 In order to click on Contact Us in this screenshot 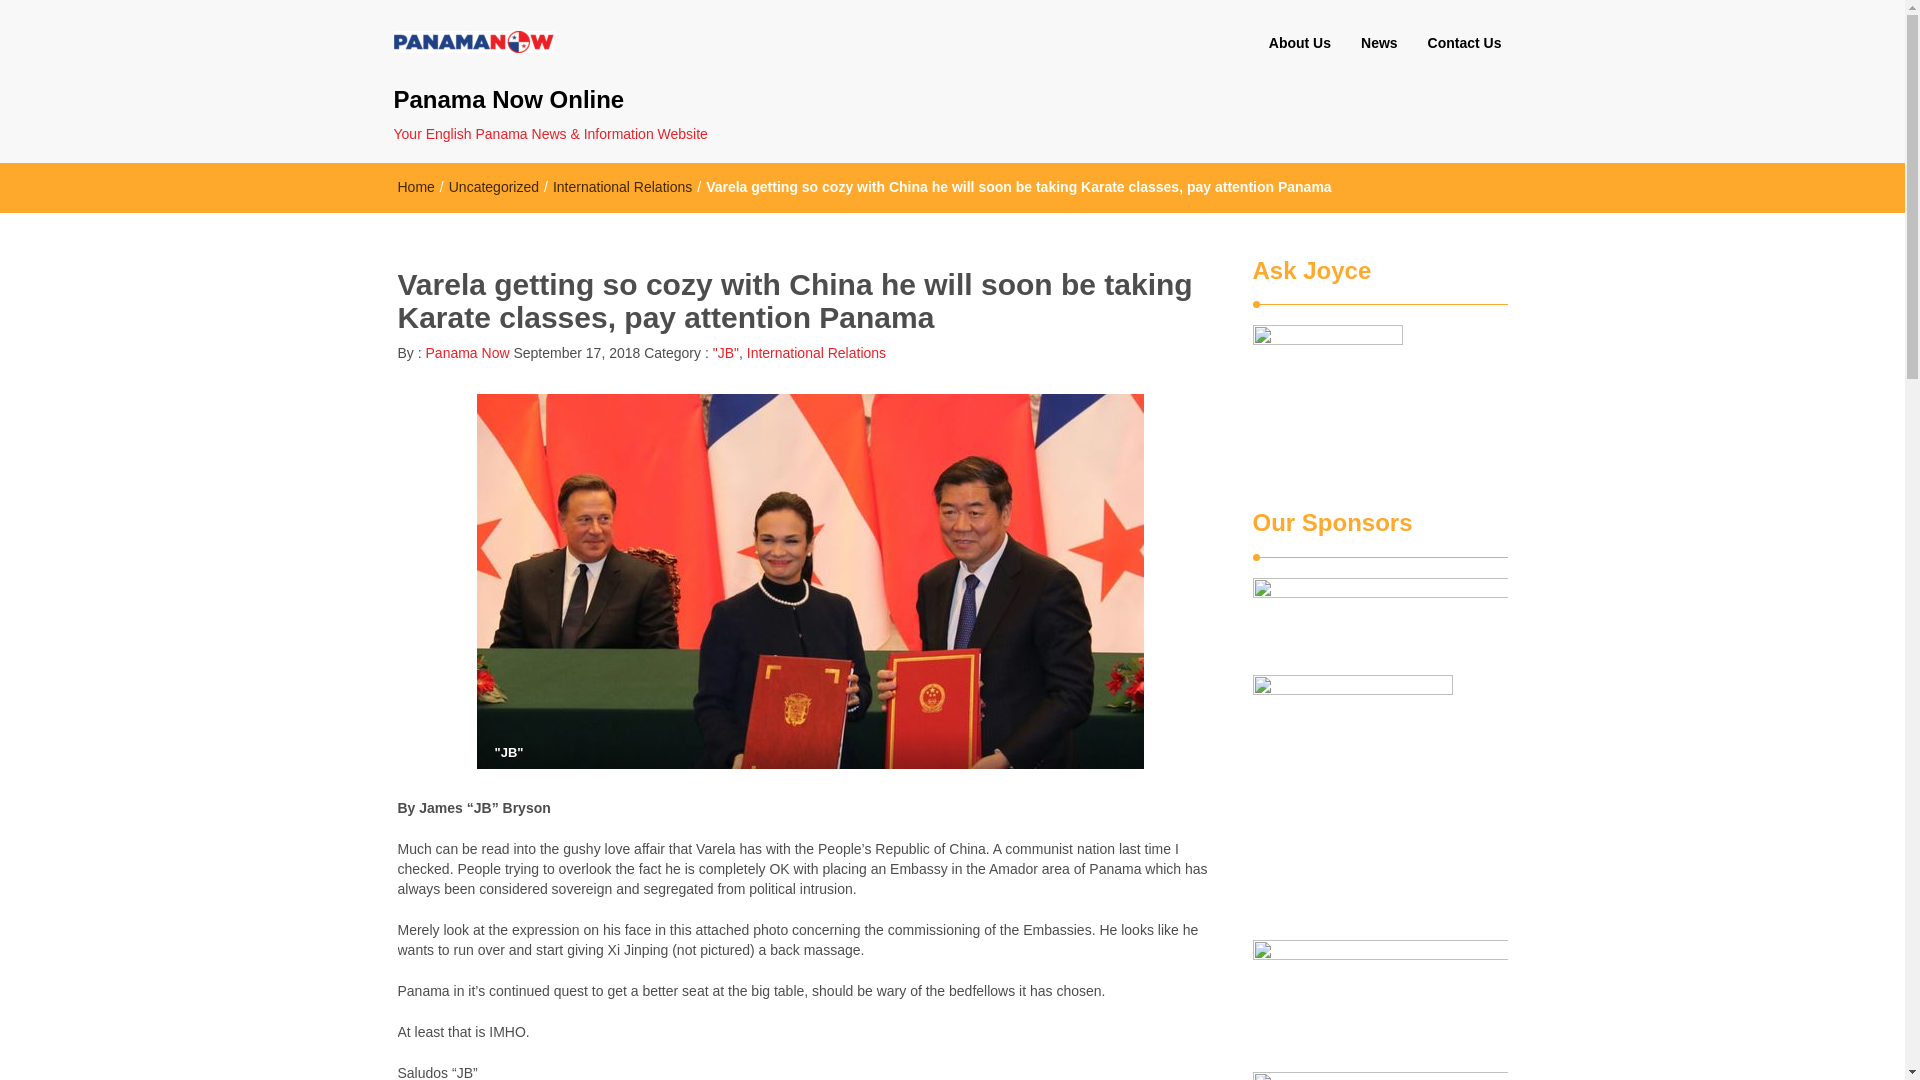, I will do `click(1464, 43)`.